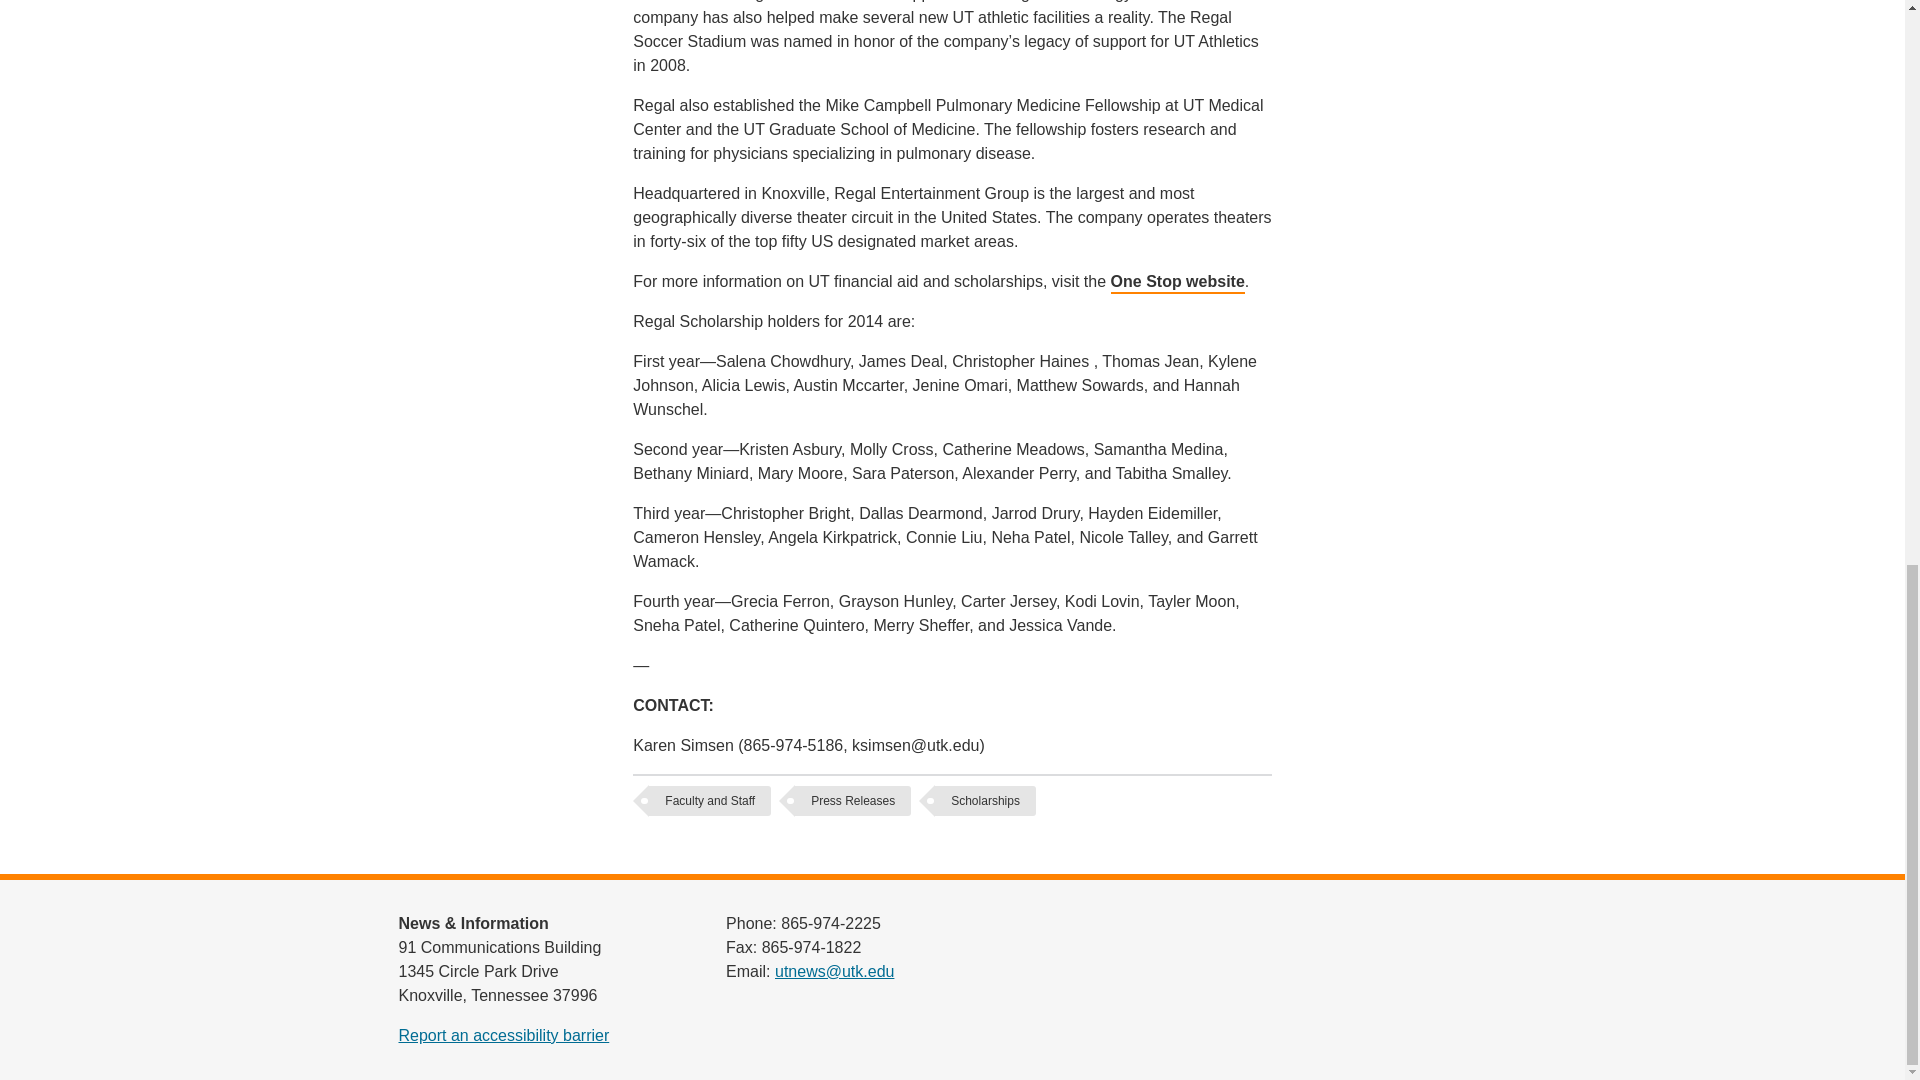 Image resolution: width=1920 pixels, height=1080 pixels. What do you see at coordinates (1178, 283) in the screenshot?
I see `One Stop website` at bounding box center [1178, 283].